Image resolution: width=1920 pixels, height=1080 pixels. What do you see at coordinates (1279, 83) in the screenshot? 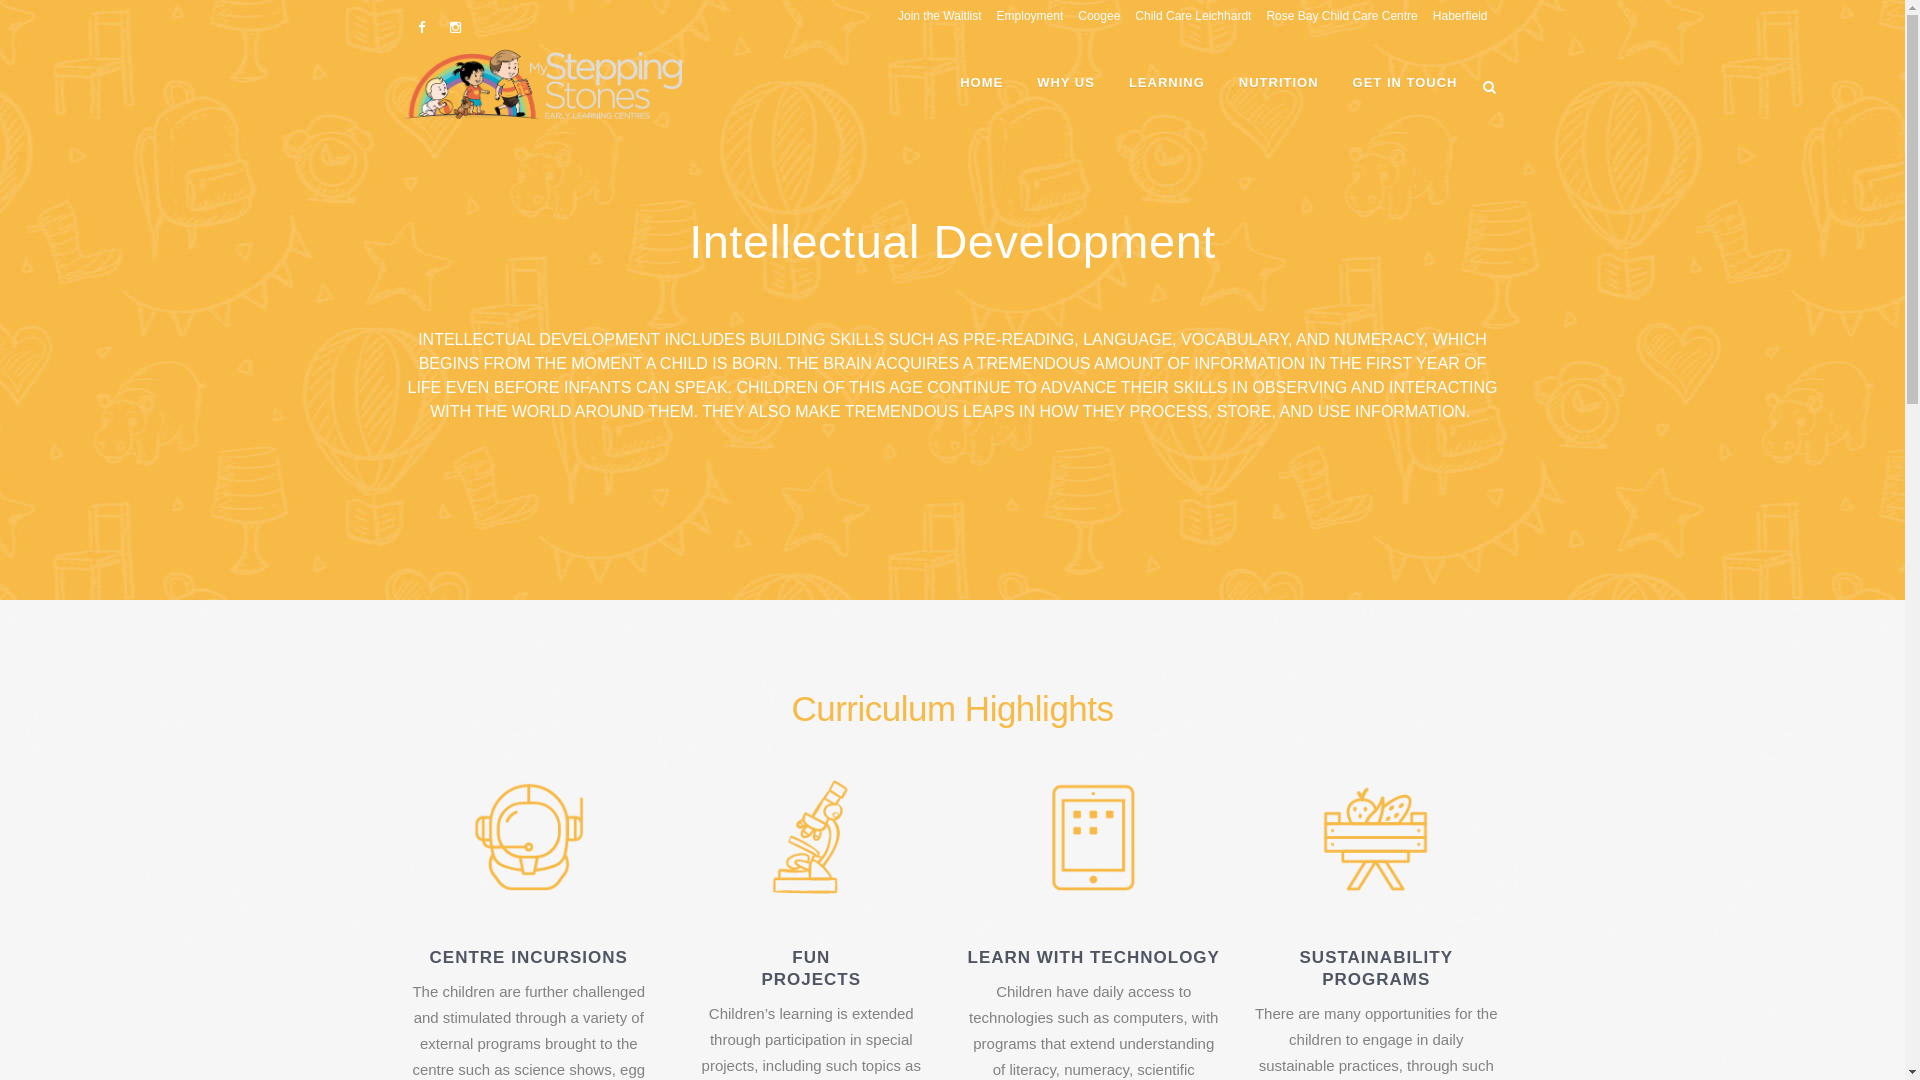
I see `NUTRITION` at bounding box center [1279, 83].